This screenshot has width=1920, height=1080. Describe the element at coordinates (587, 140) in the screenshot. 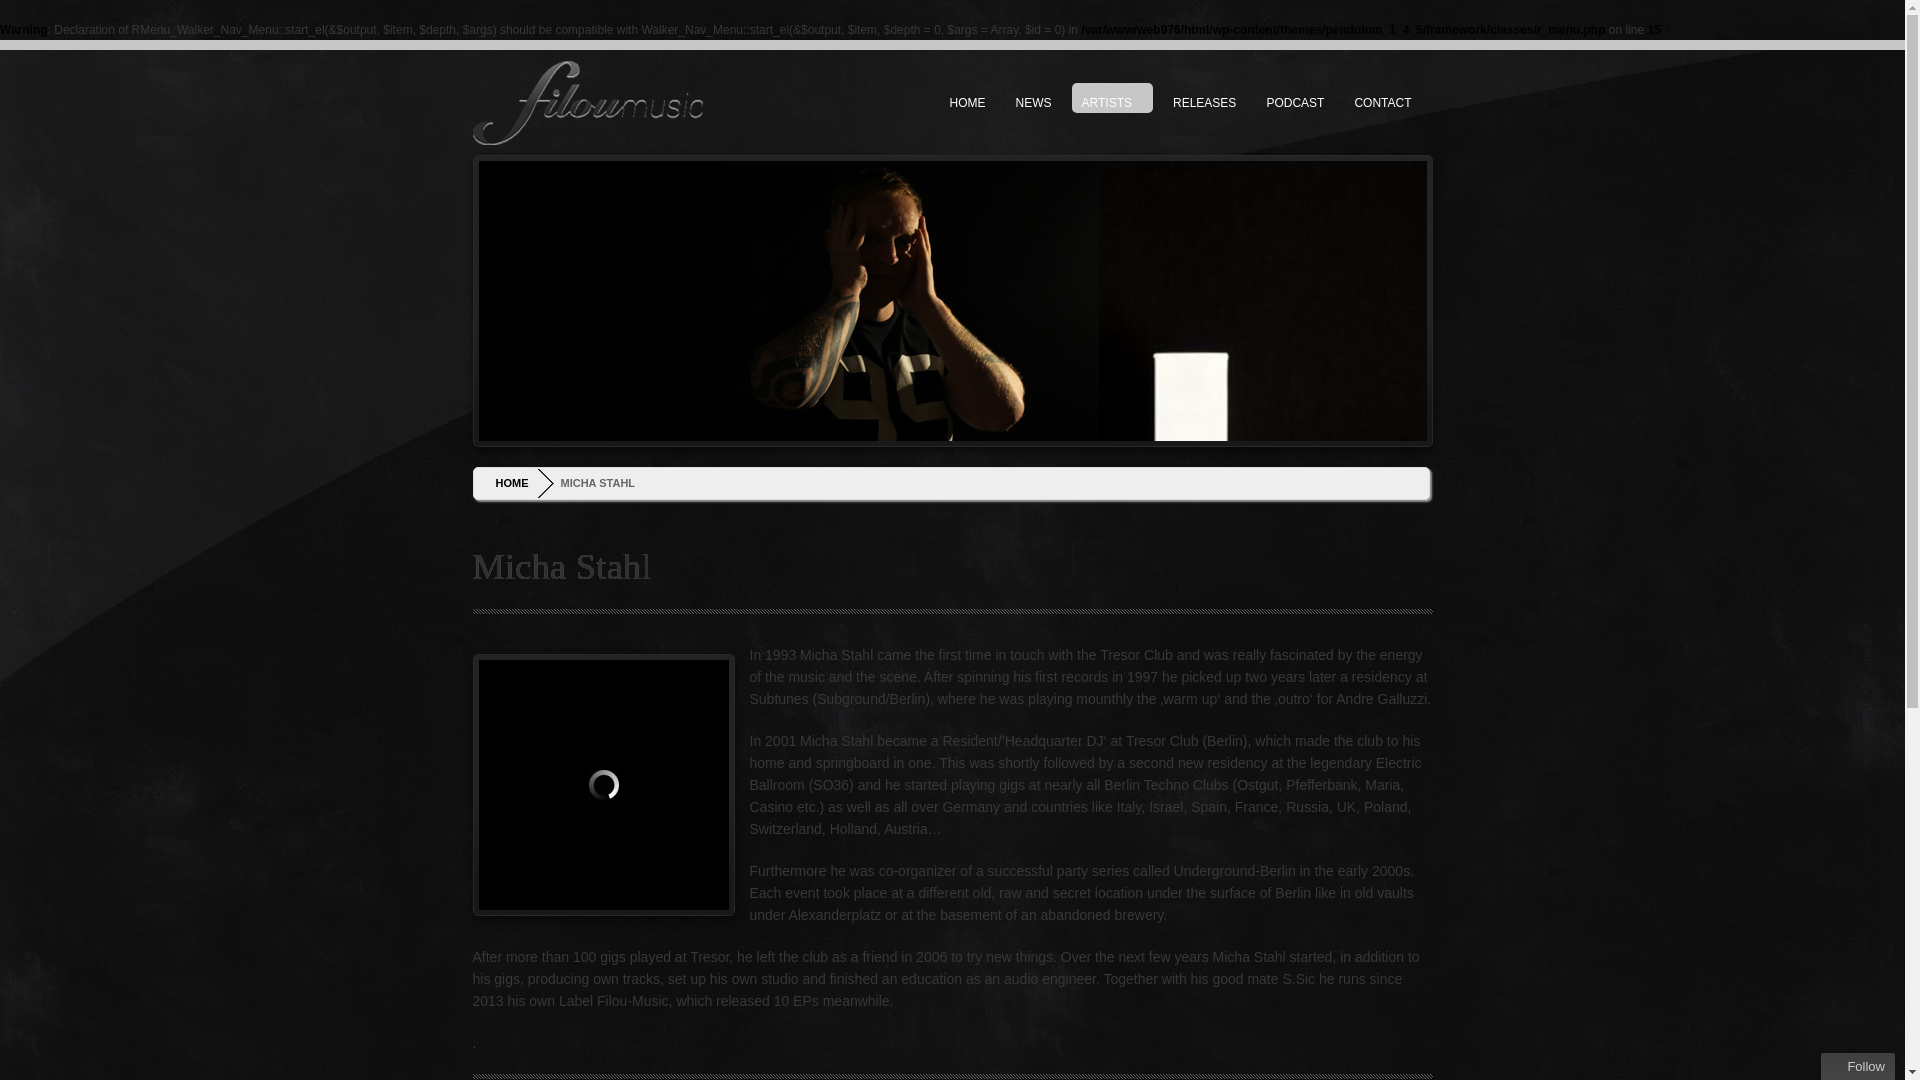

I see `Filou-Music` at that location.